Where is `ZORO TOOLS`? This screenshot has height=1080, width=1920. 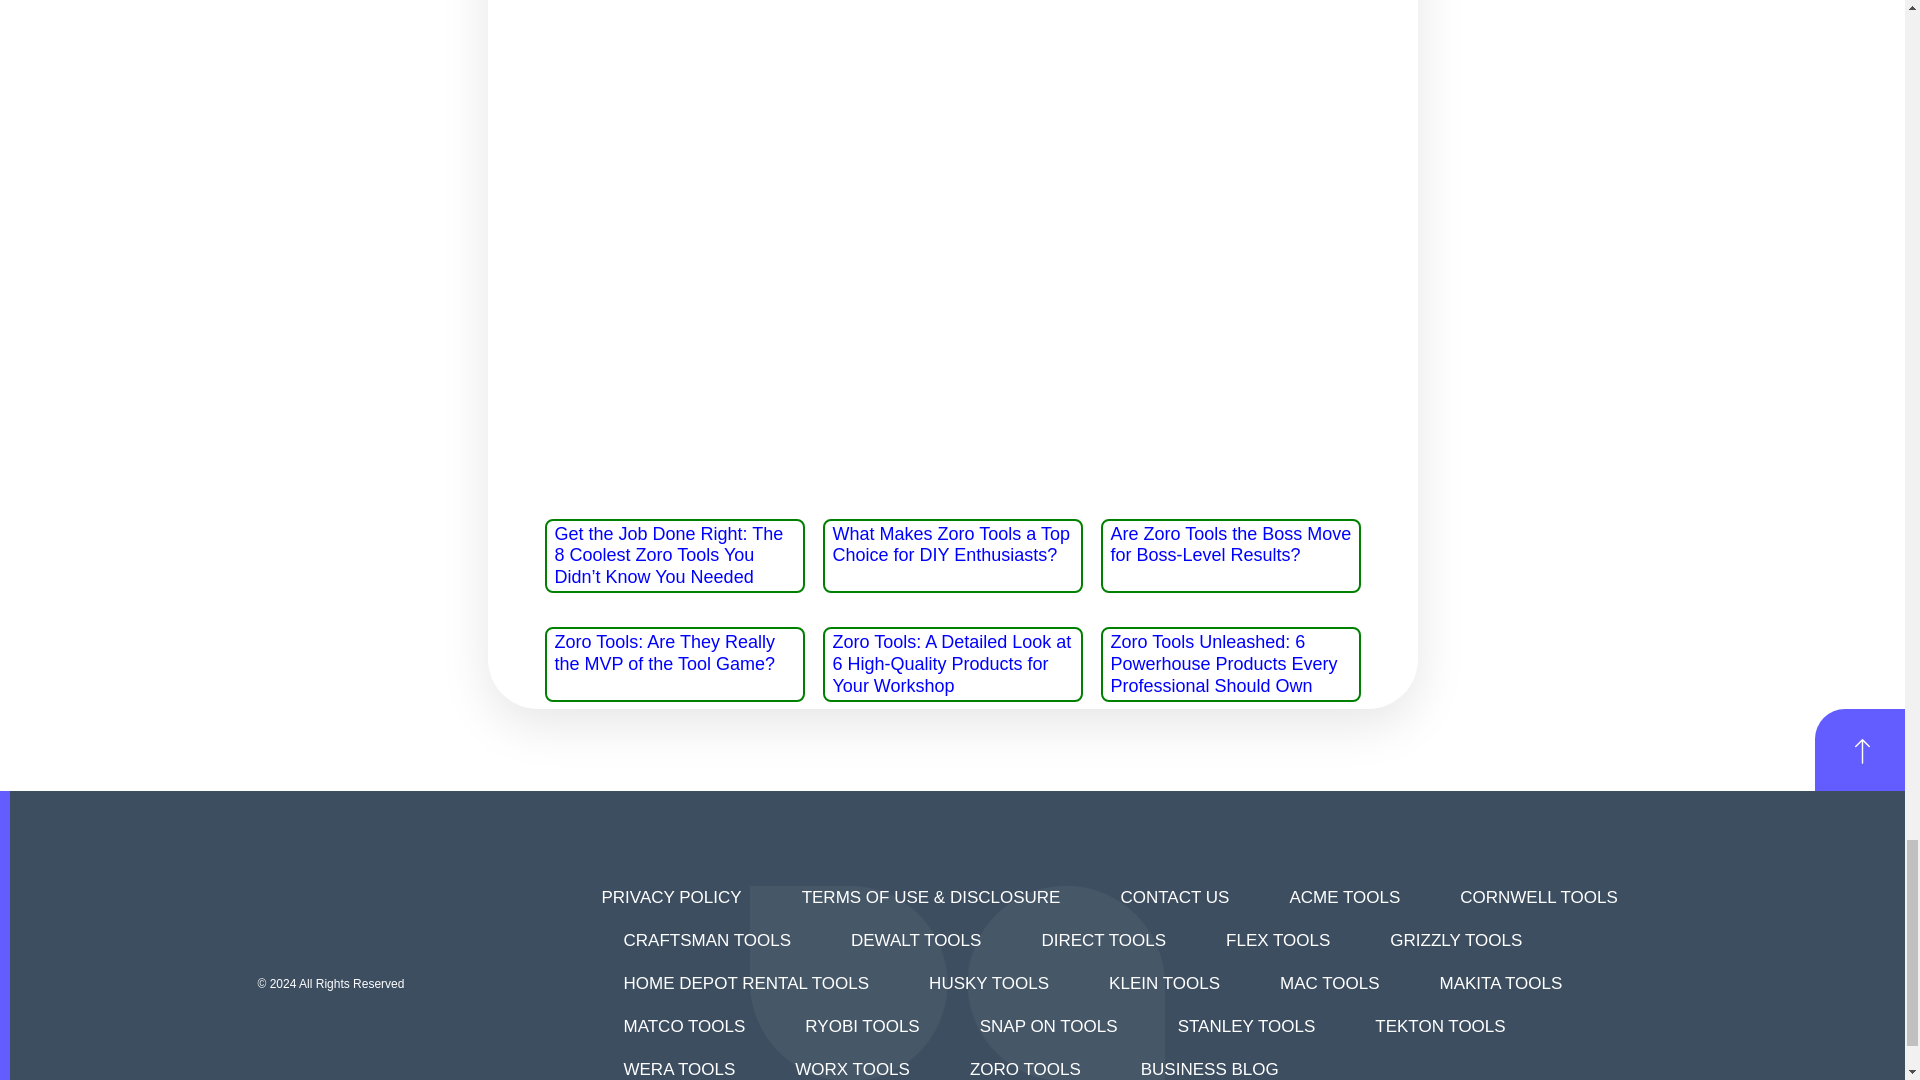 ZORO TOOLS is located at coordinates (1024, 1064).